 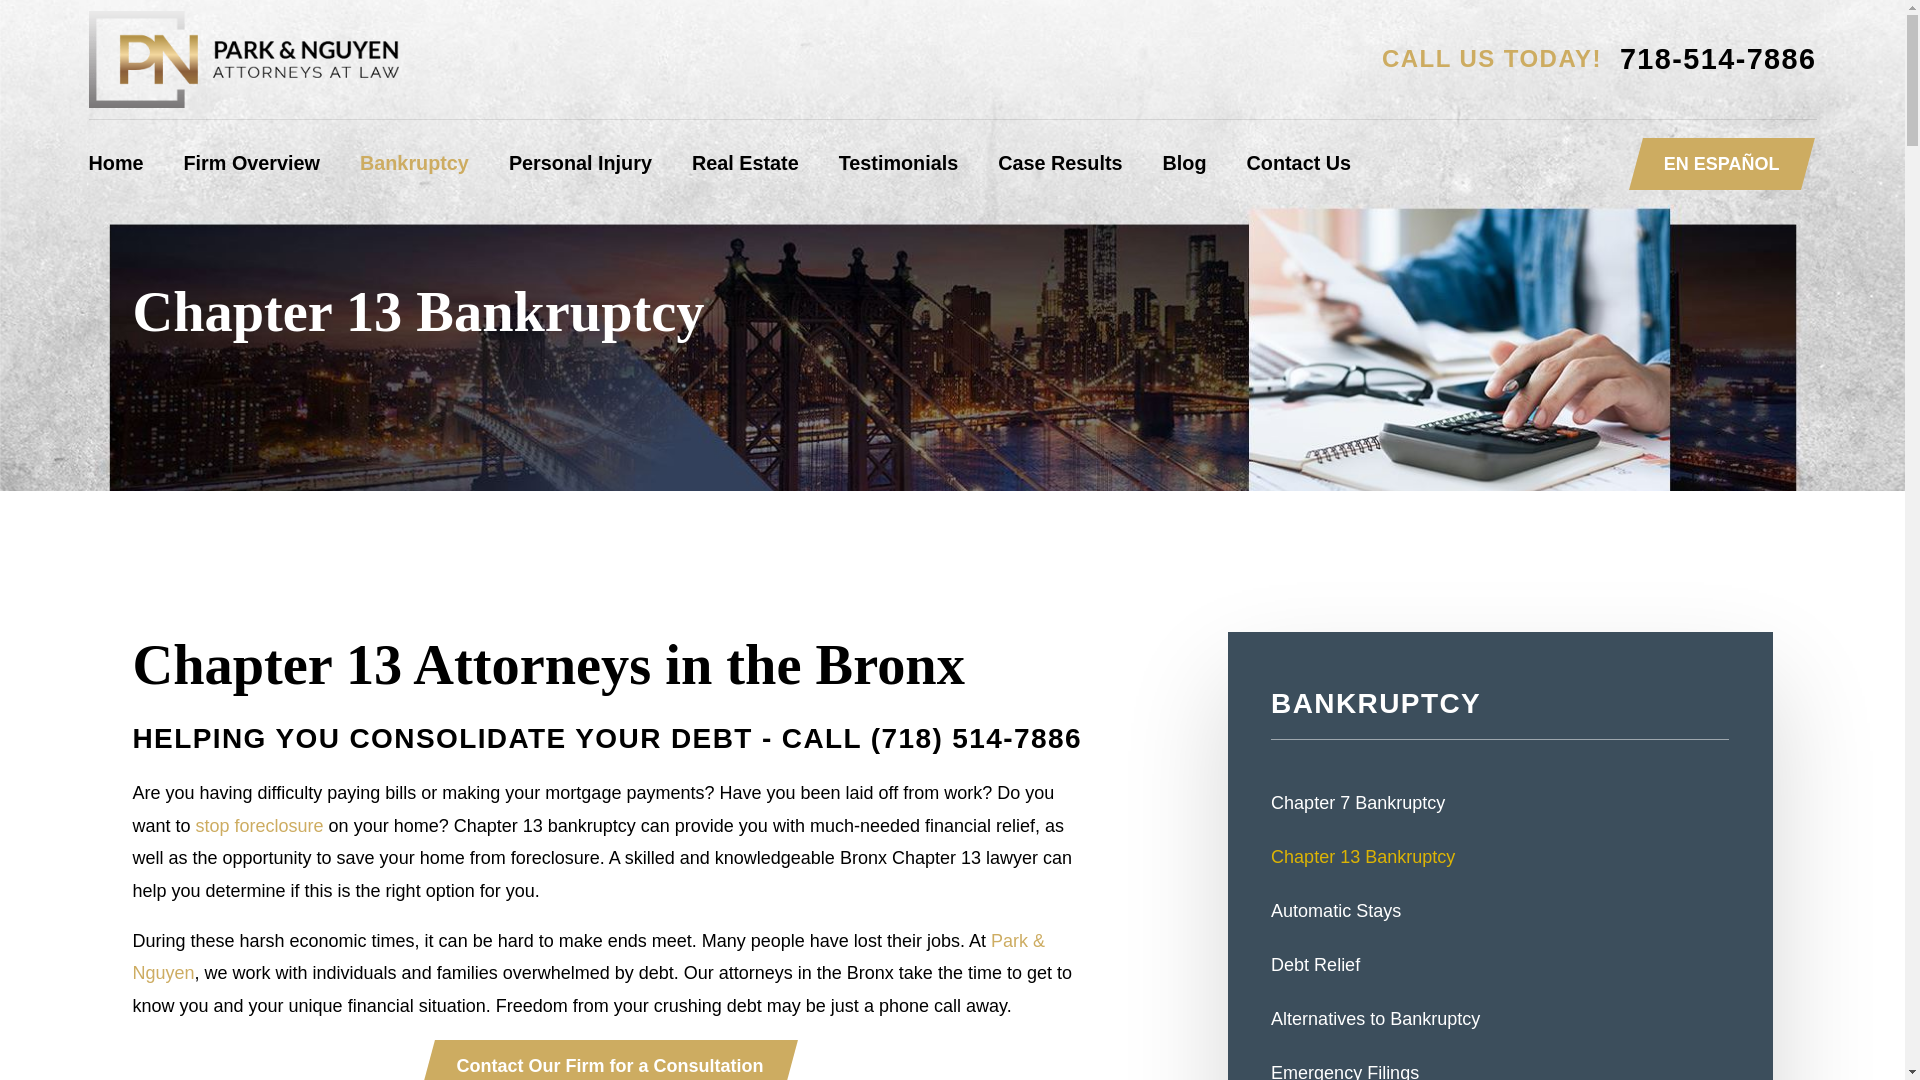 What do you see at coordinates (580, 164) in the screenshot?
I see `Personal Injury` at bounding box center [580, 164].